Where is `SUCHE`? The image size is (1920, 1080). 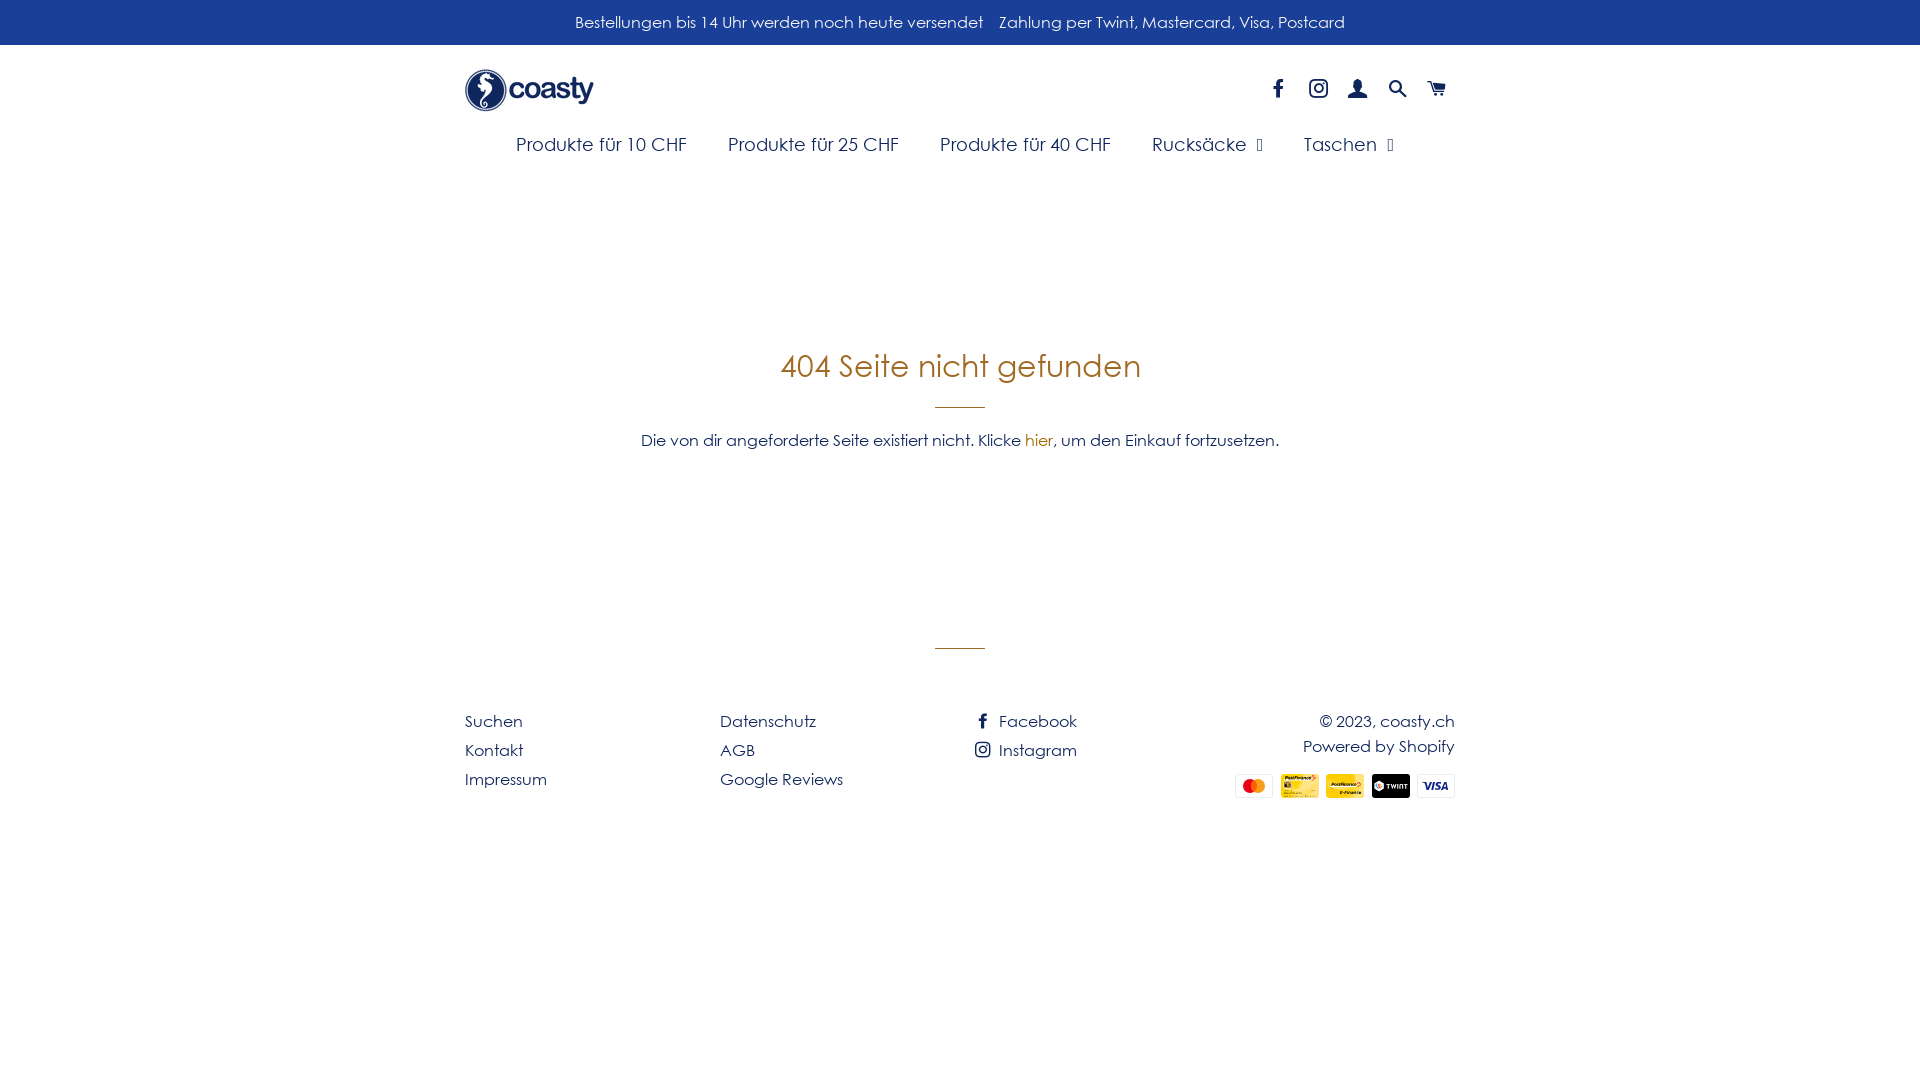 SUCHE is located at coordinates (1398, 90).